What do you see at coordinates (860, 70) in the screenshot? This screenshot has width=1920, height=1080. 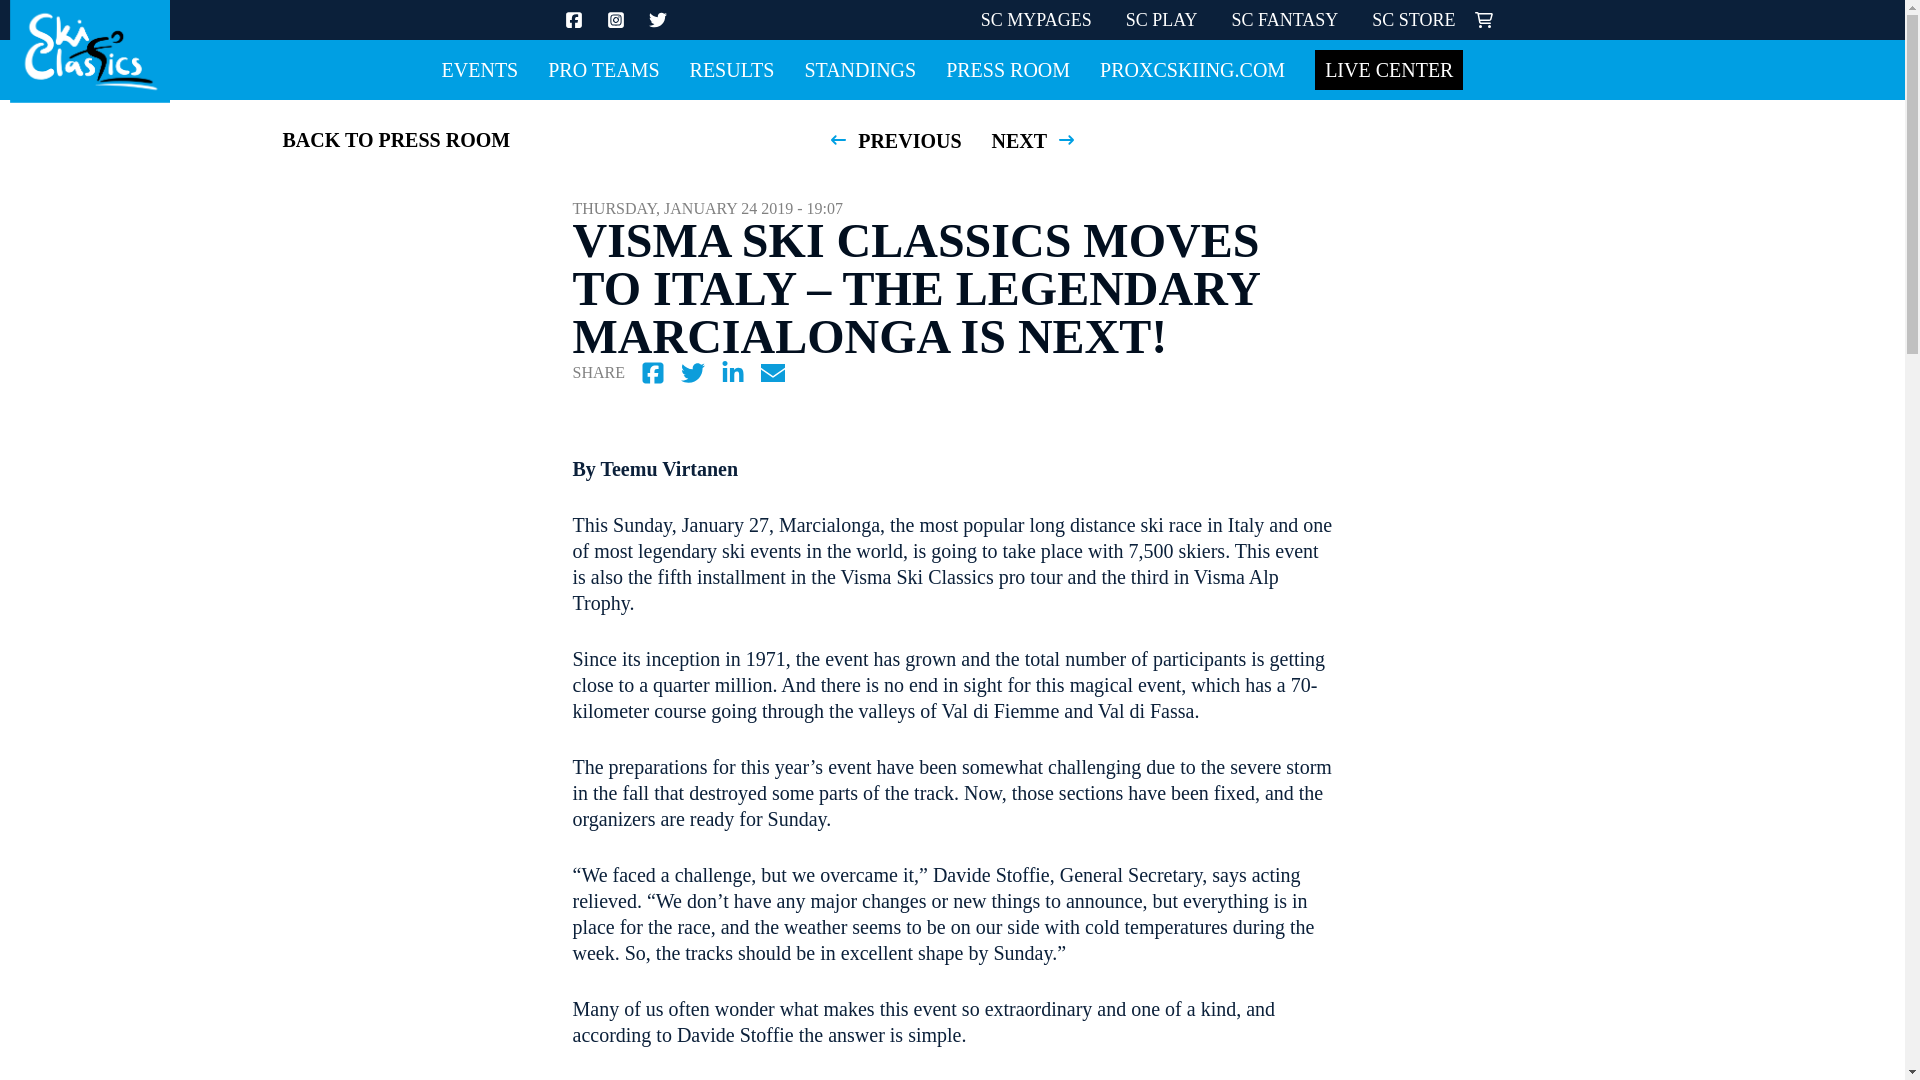 I see `STANDINGS` at bounding box center [860, 70].